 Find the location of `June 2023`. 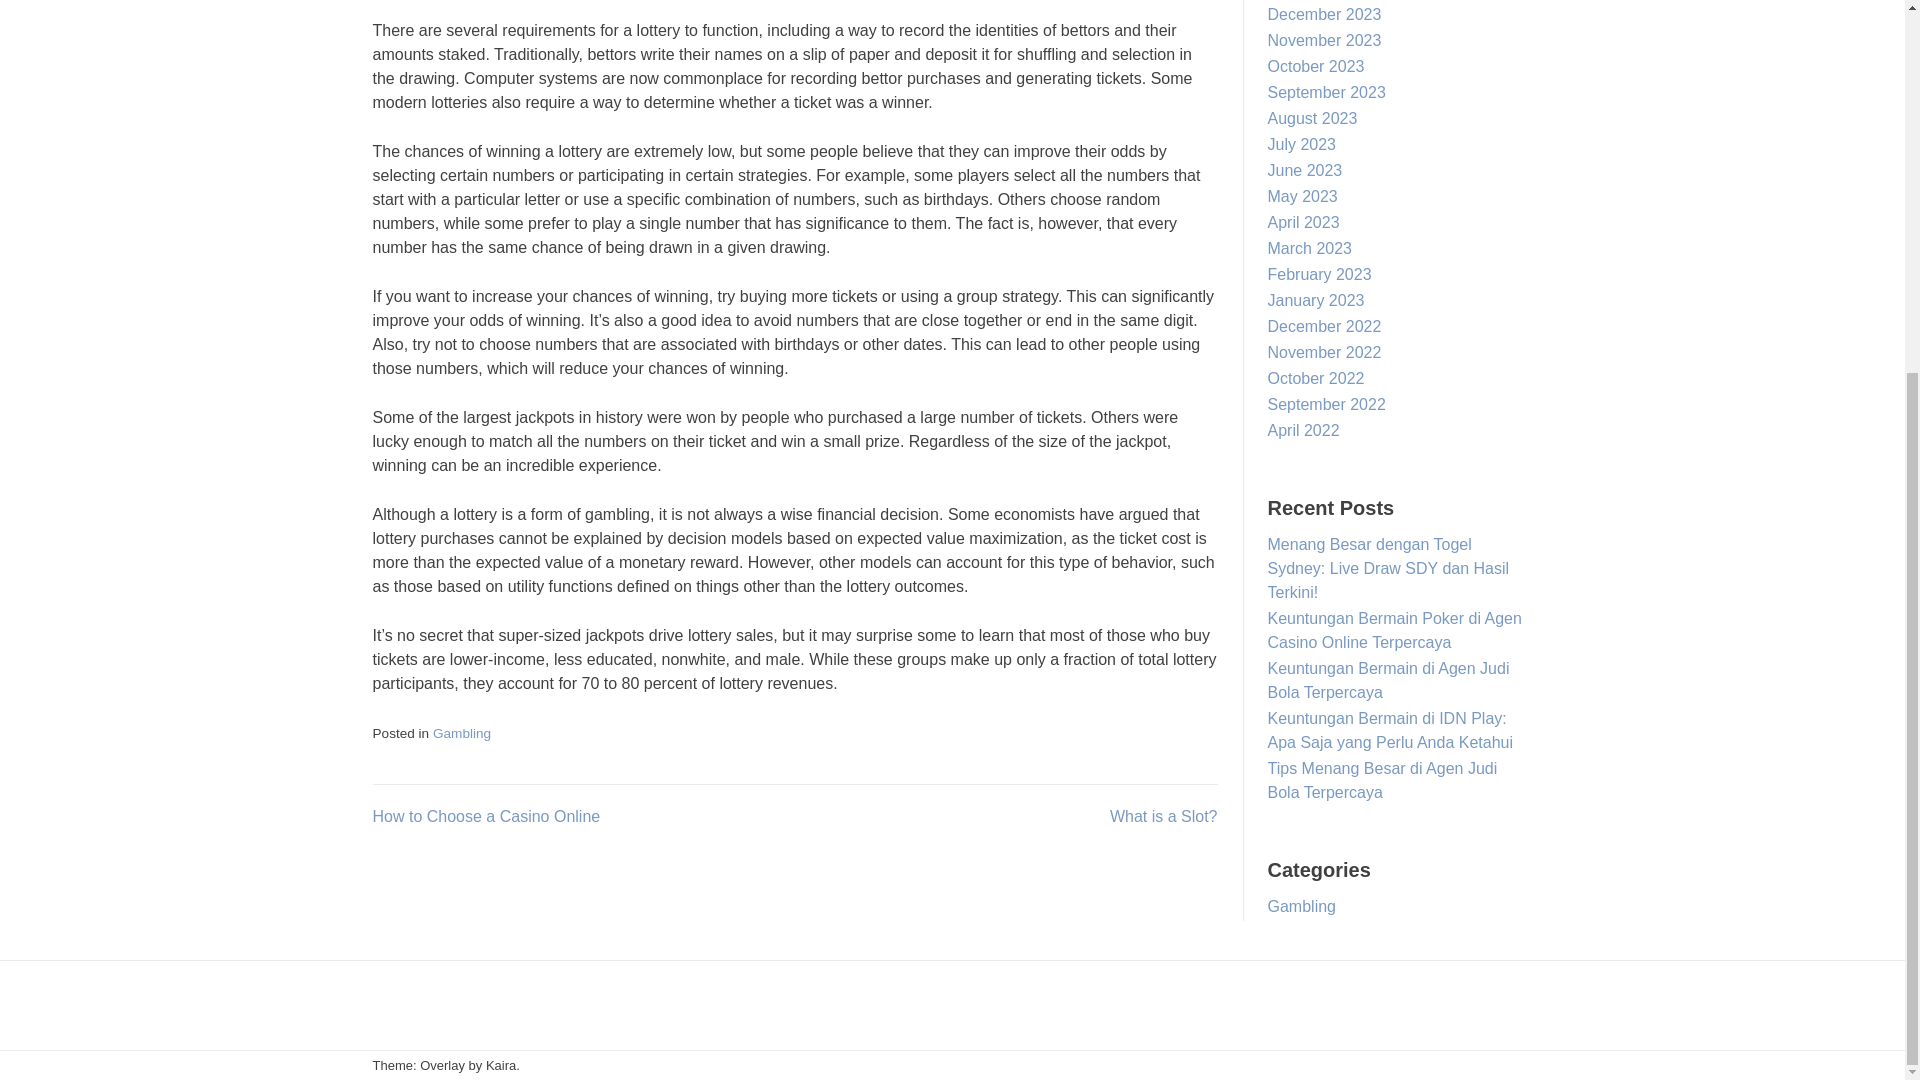

June 2023 is located at coordinates (1304, 170).